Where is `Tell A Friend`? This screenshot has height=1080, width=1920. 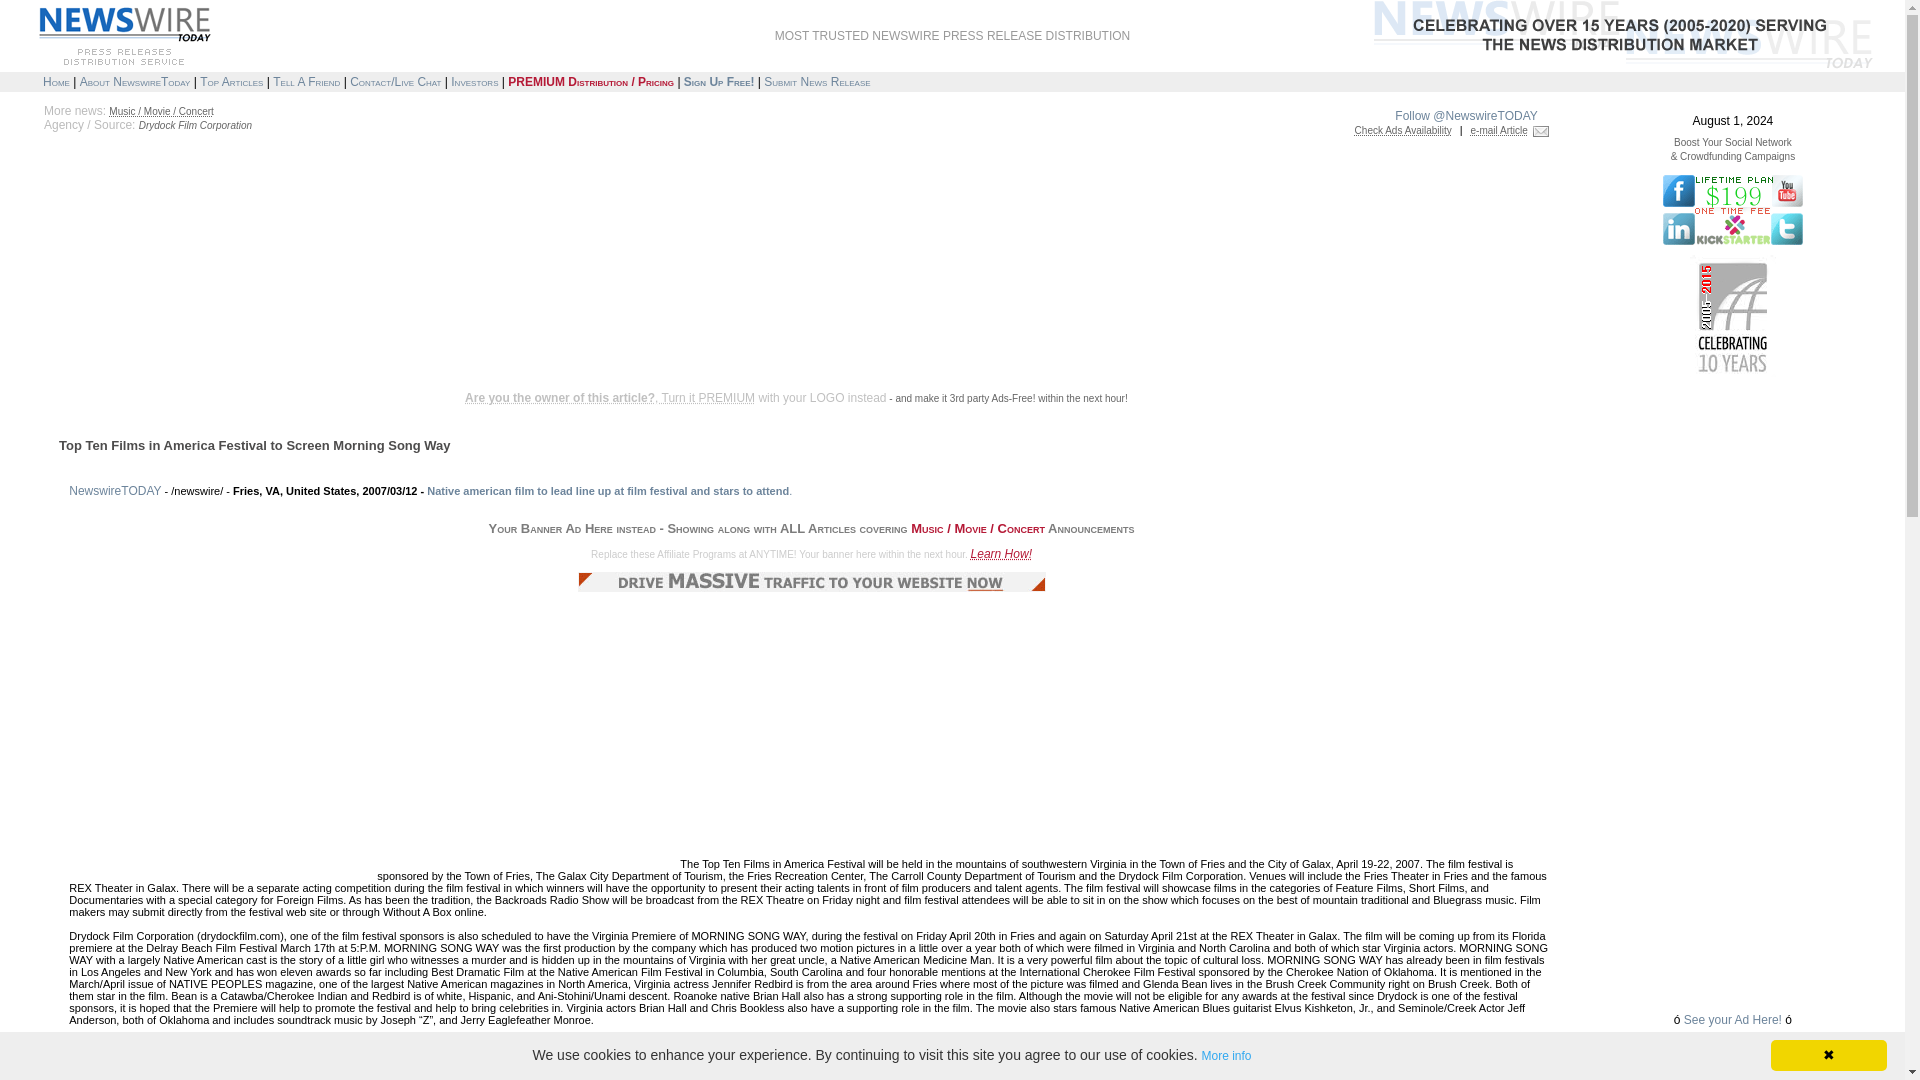 Tell A Friend is located at coordinates (306, 81).